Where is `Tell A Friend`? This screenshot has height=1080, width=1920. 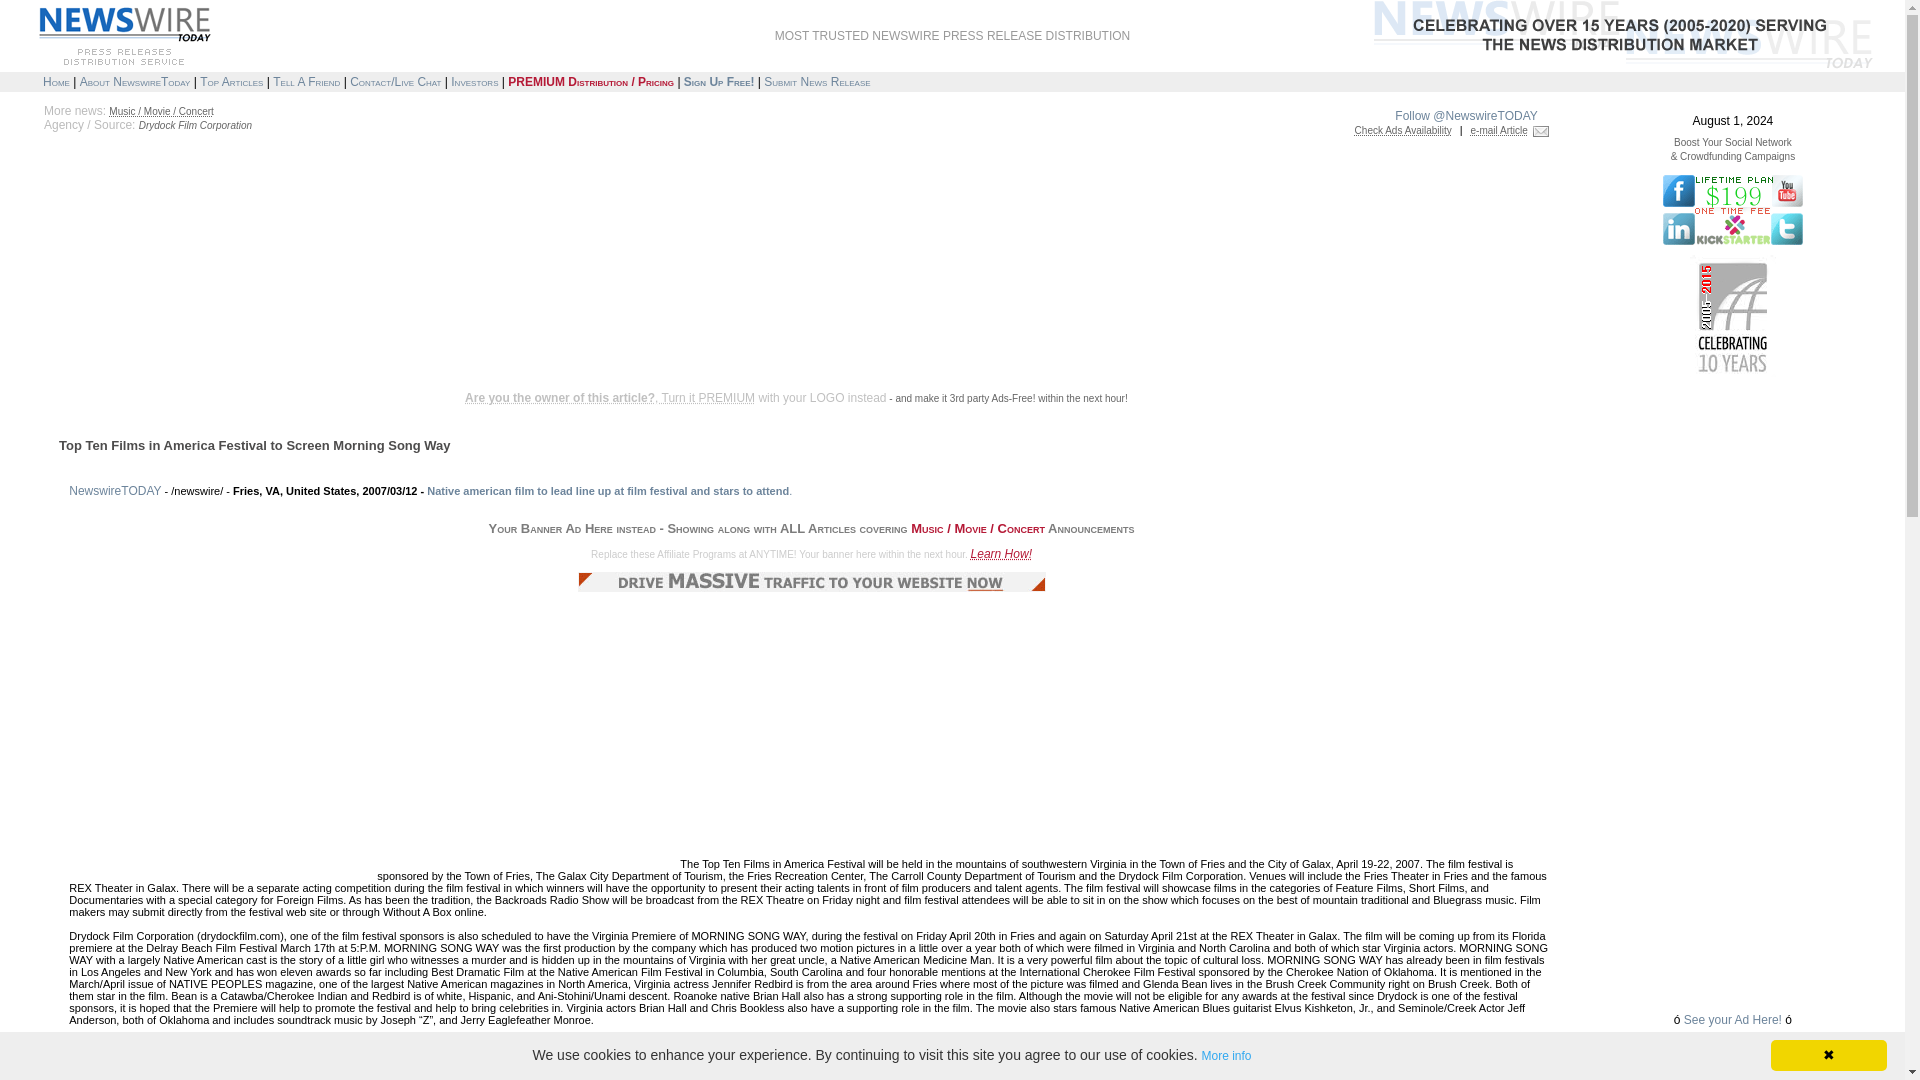 Tell A Friend is located at coordinates (306, 81).